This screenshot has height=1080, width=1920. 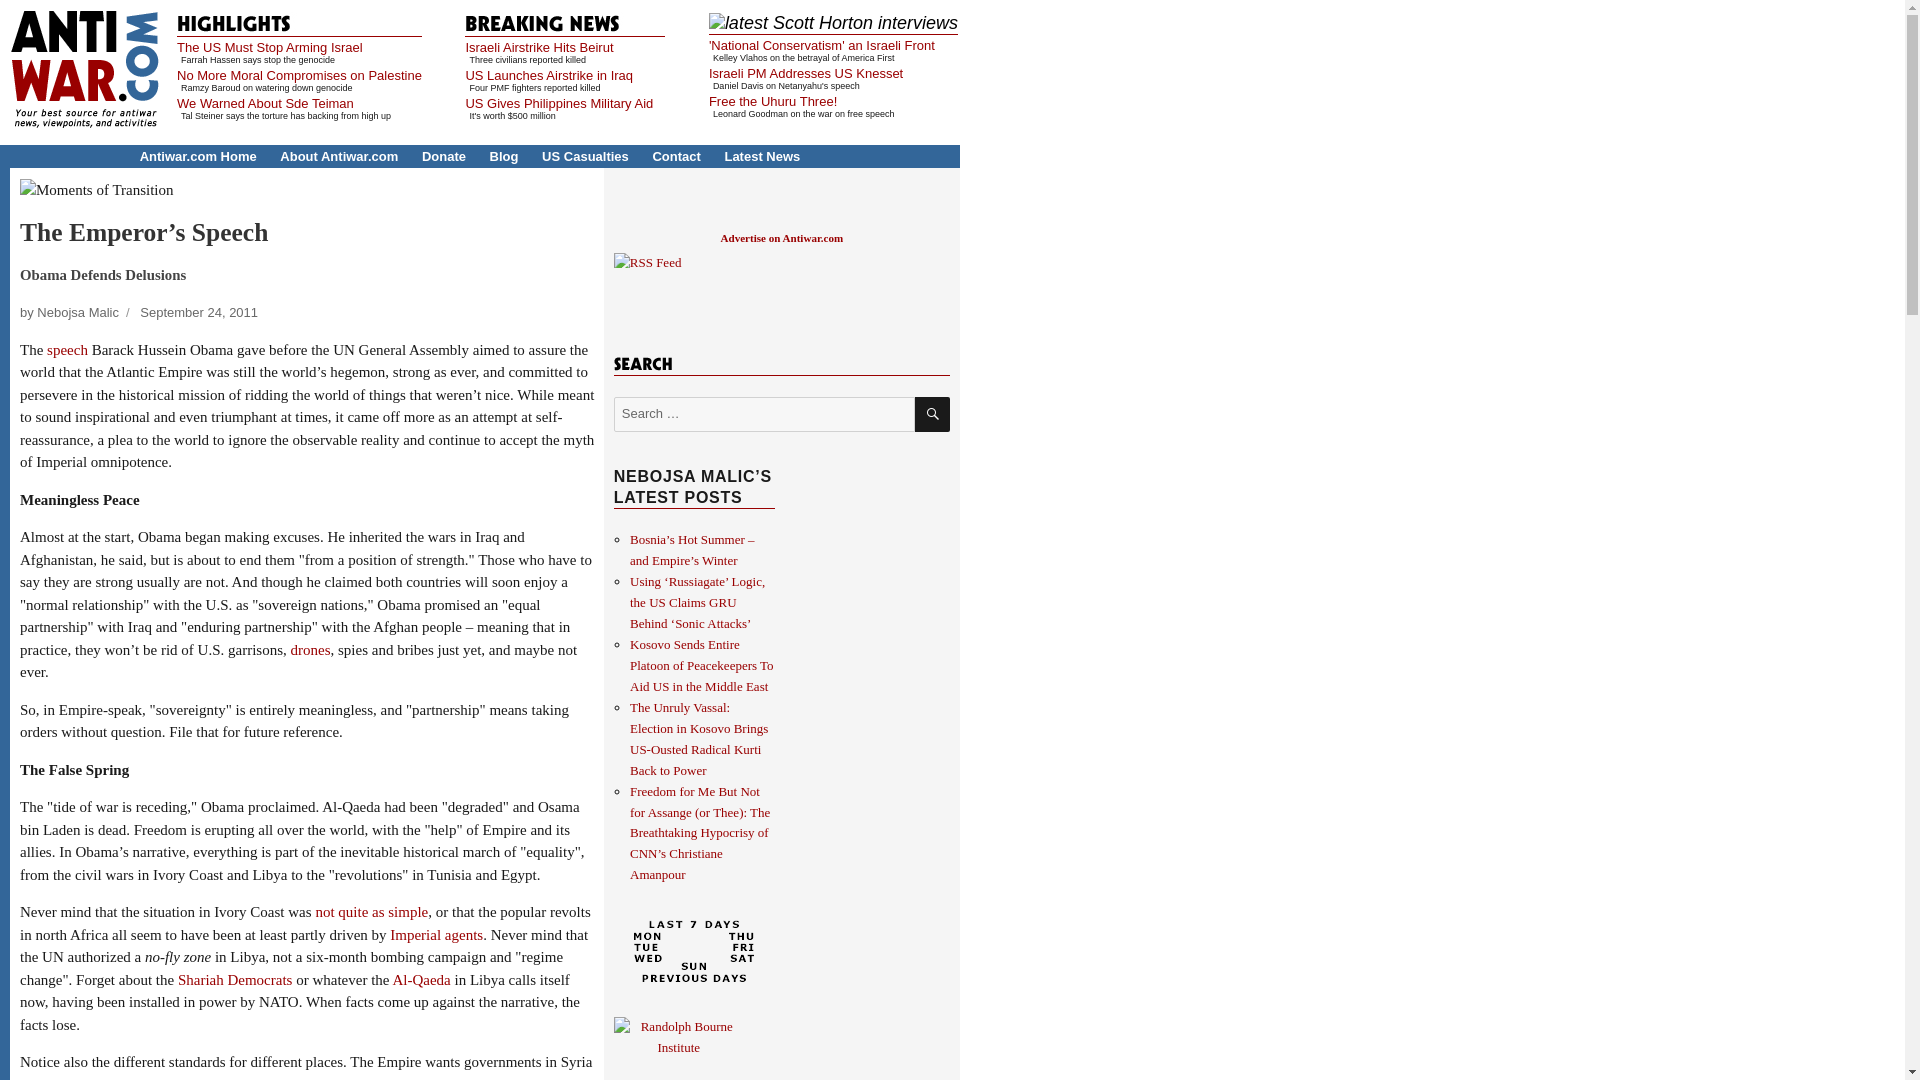 What do you see at coordinates (310, 649) in the screenshot?
I see `drones` at bounding box center [310, 649].